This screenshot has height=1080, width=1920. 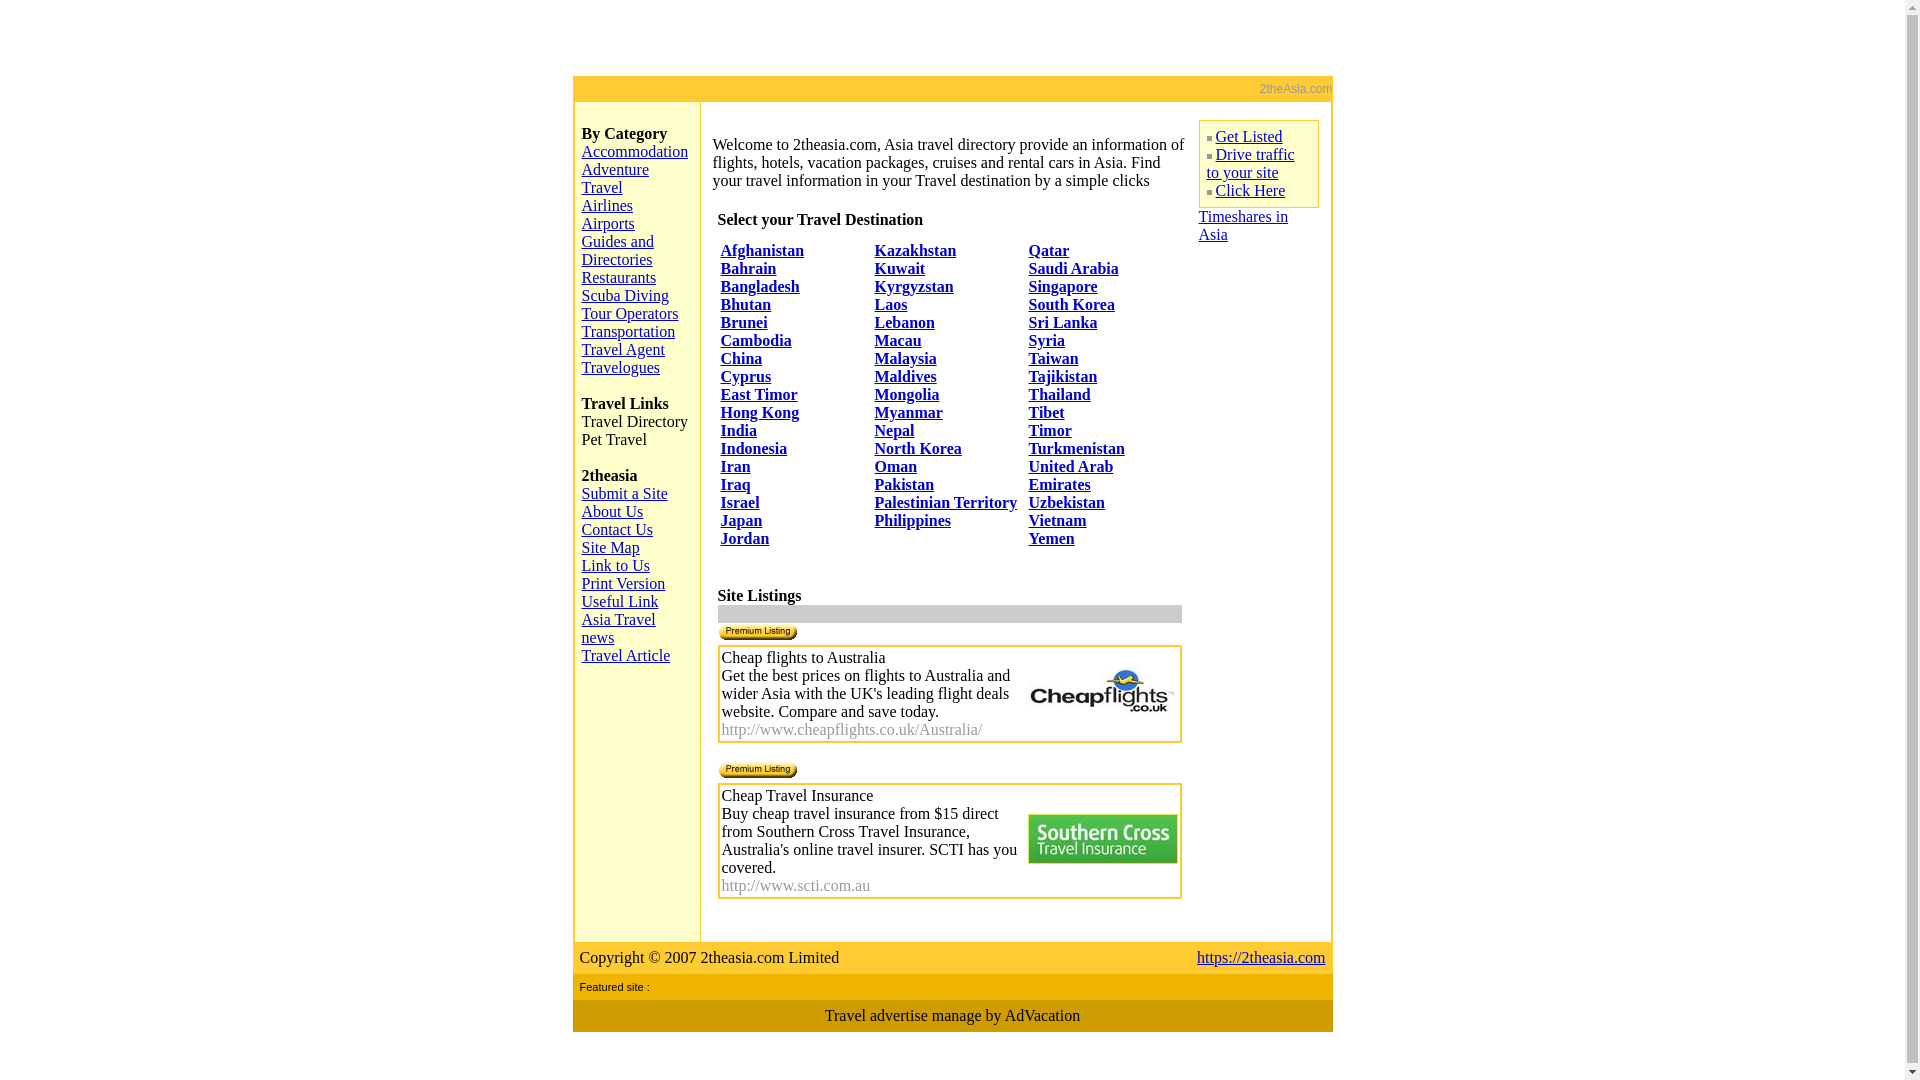 I want to click on Indonesia, so click(x=754, y=448).